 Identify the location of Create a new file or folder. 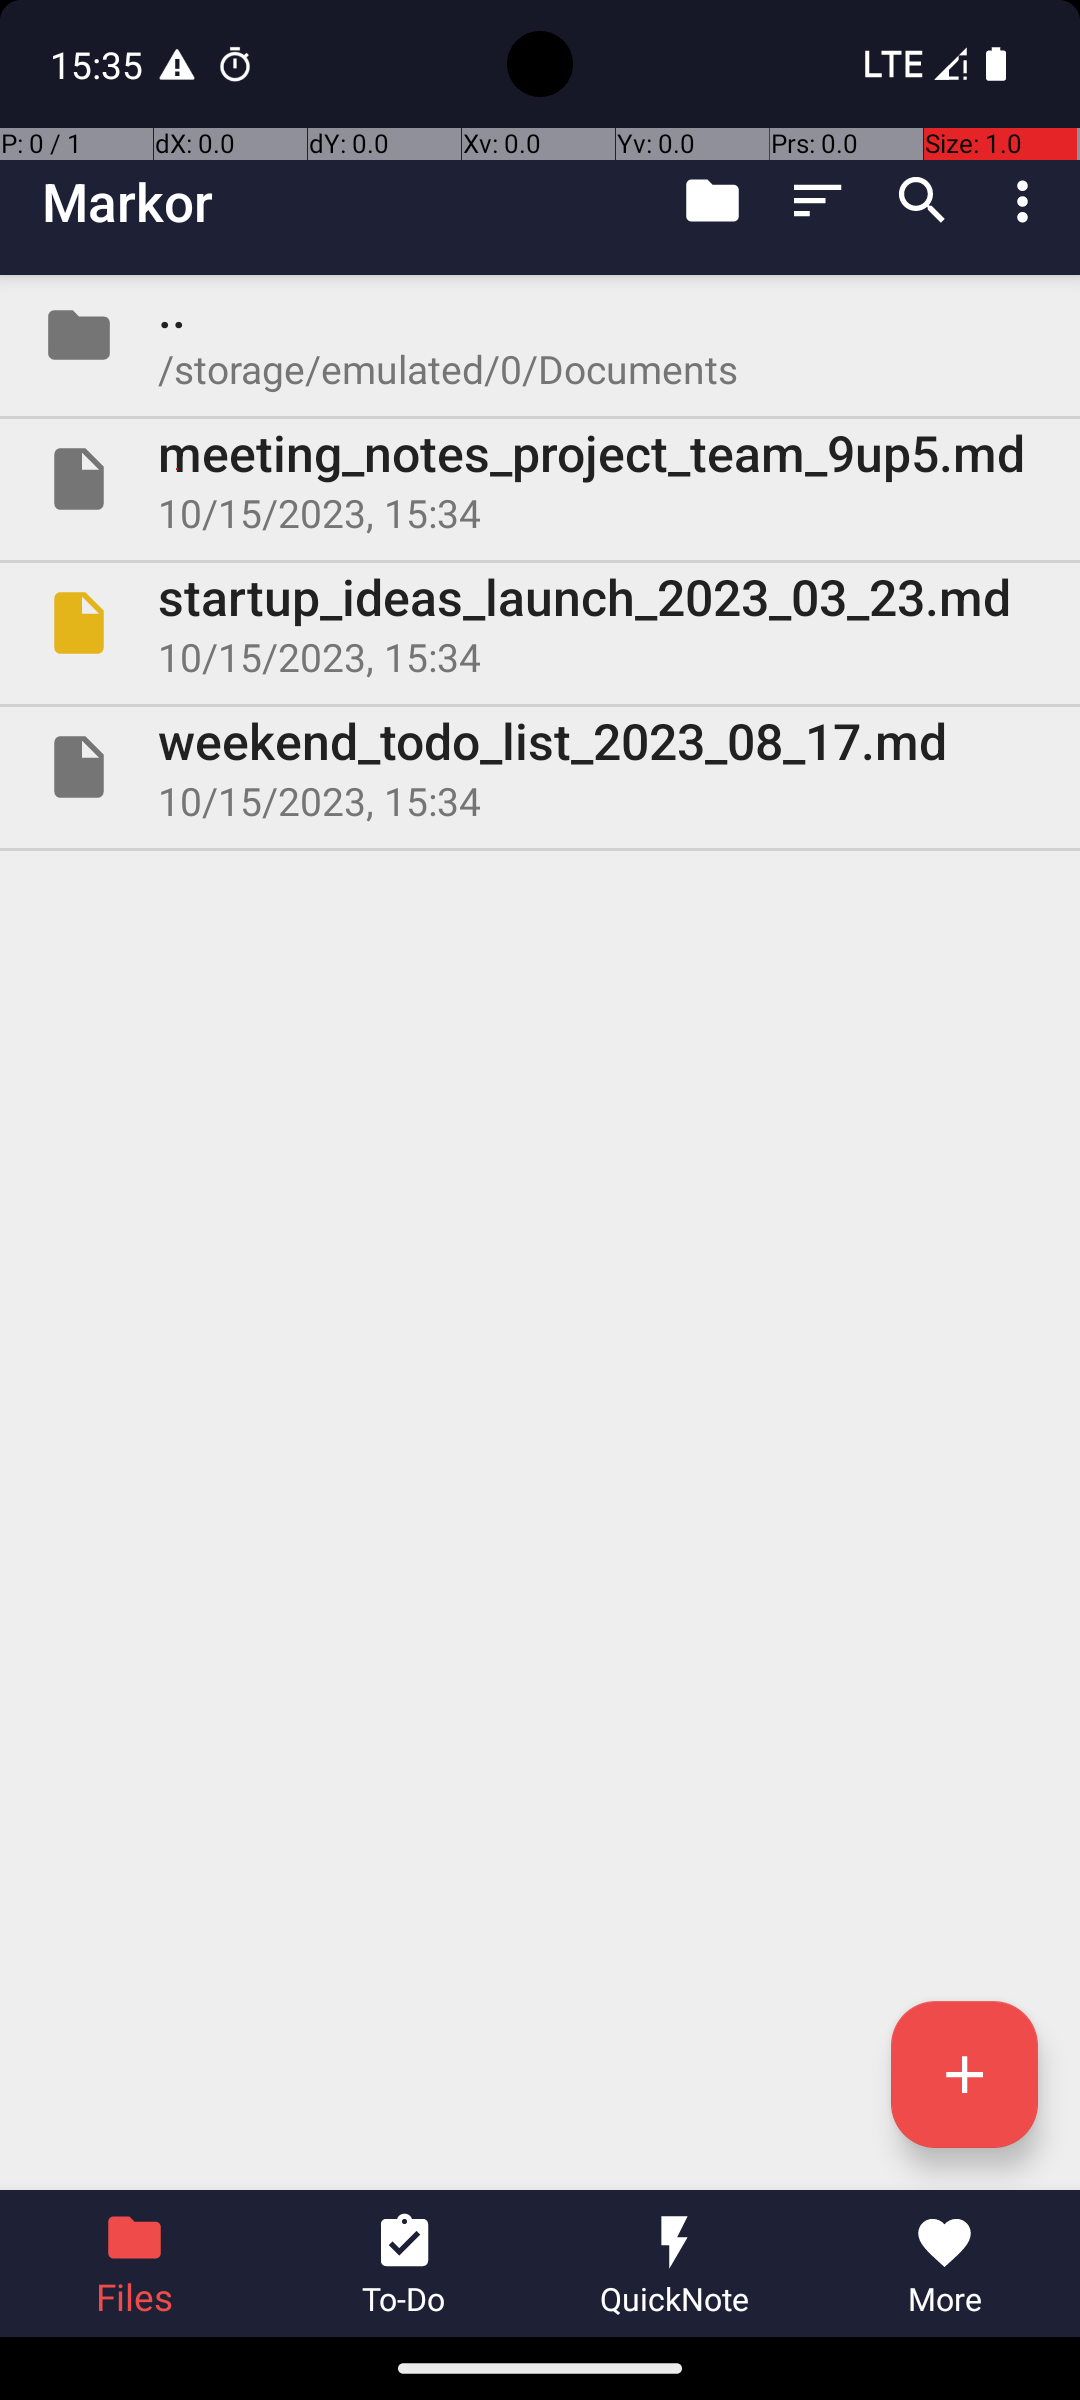
(964, 2074).